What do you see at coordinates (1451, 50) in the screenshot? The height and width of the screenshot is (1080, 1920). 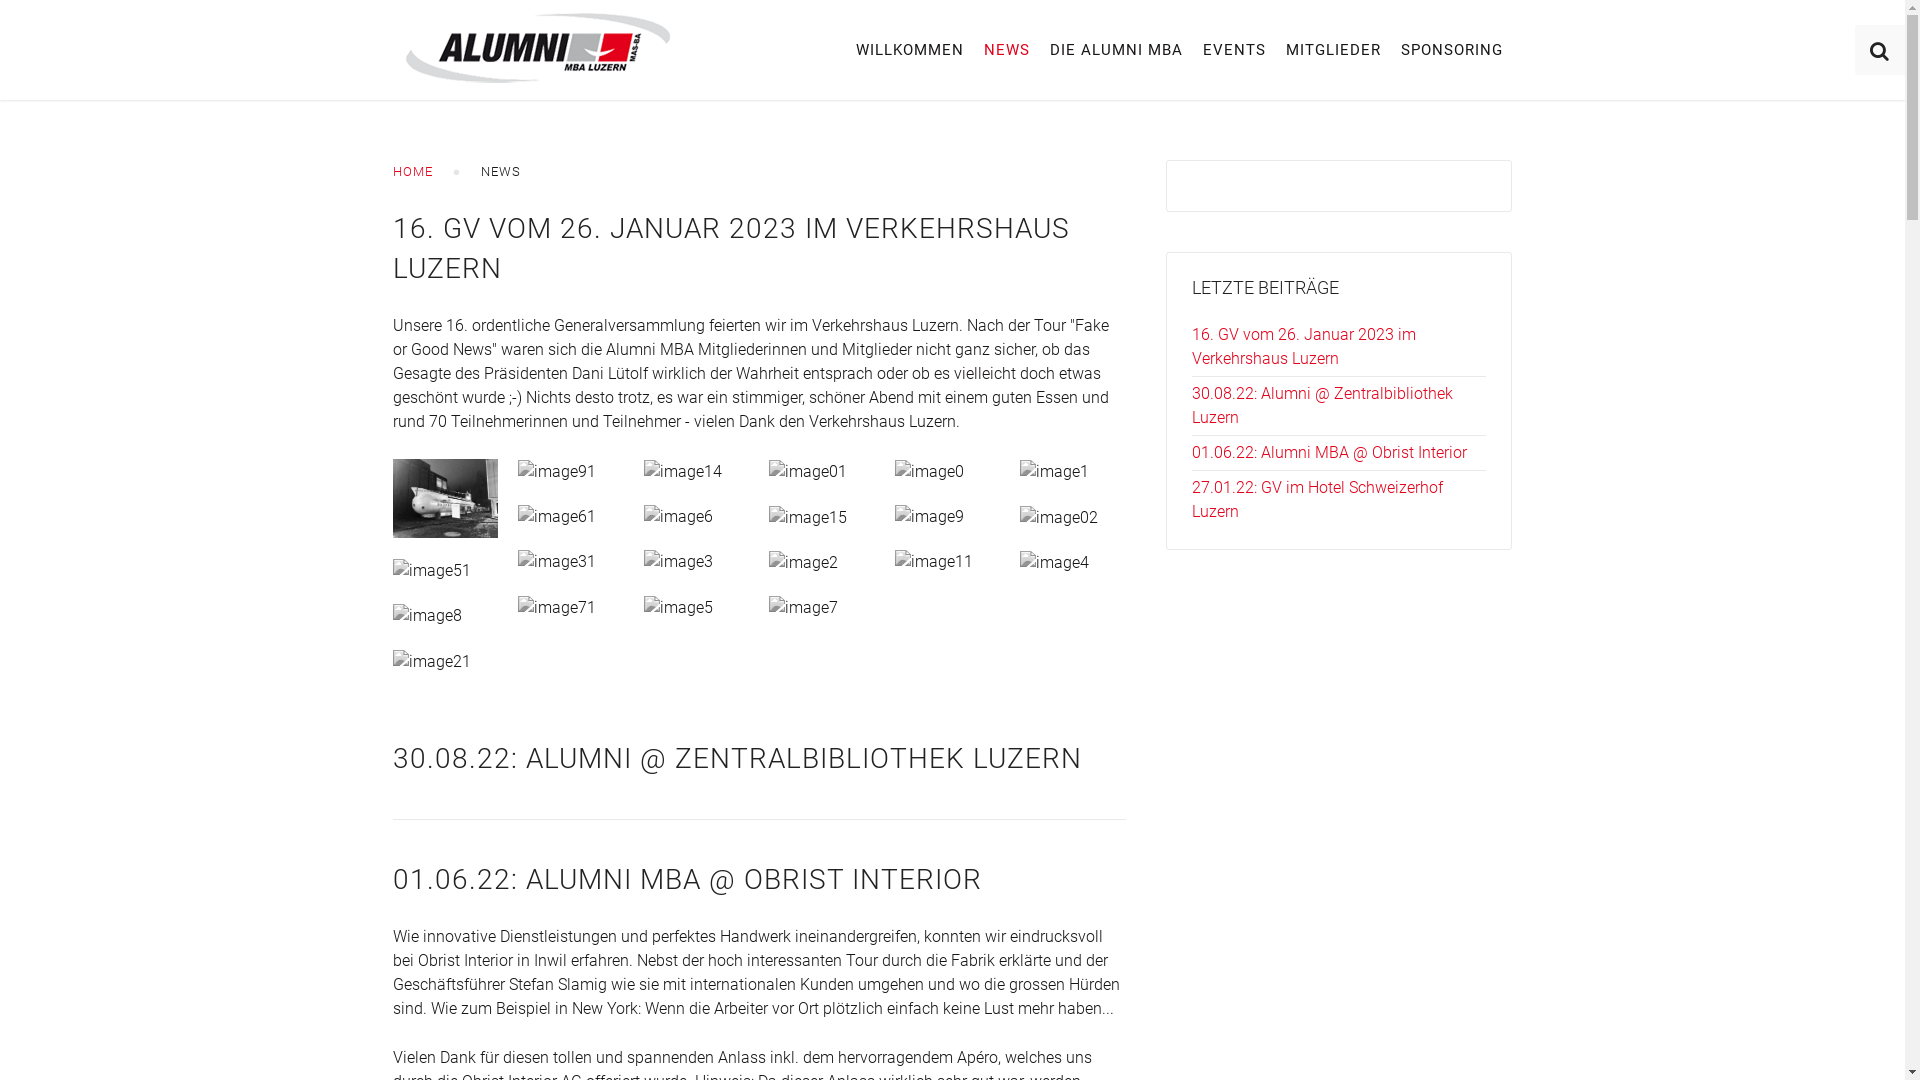 I see `SPONSORING` at bounding box center [1451, 50].